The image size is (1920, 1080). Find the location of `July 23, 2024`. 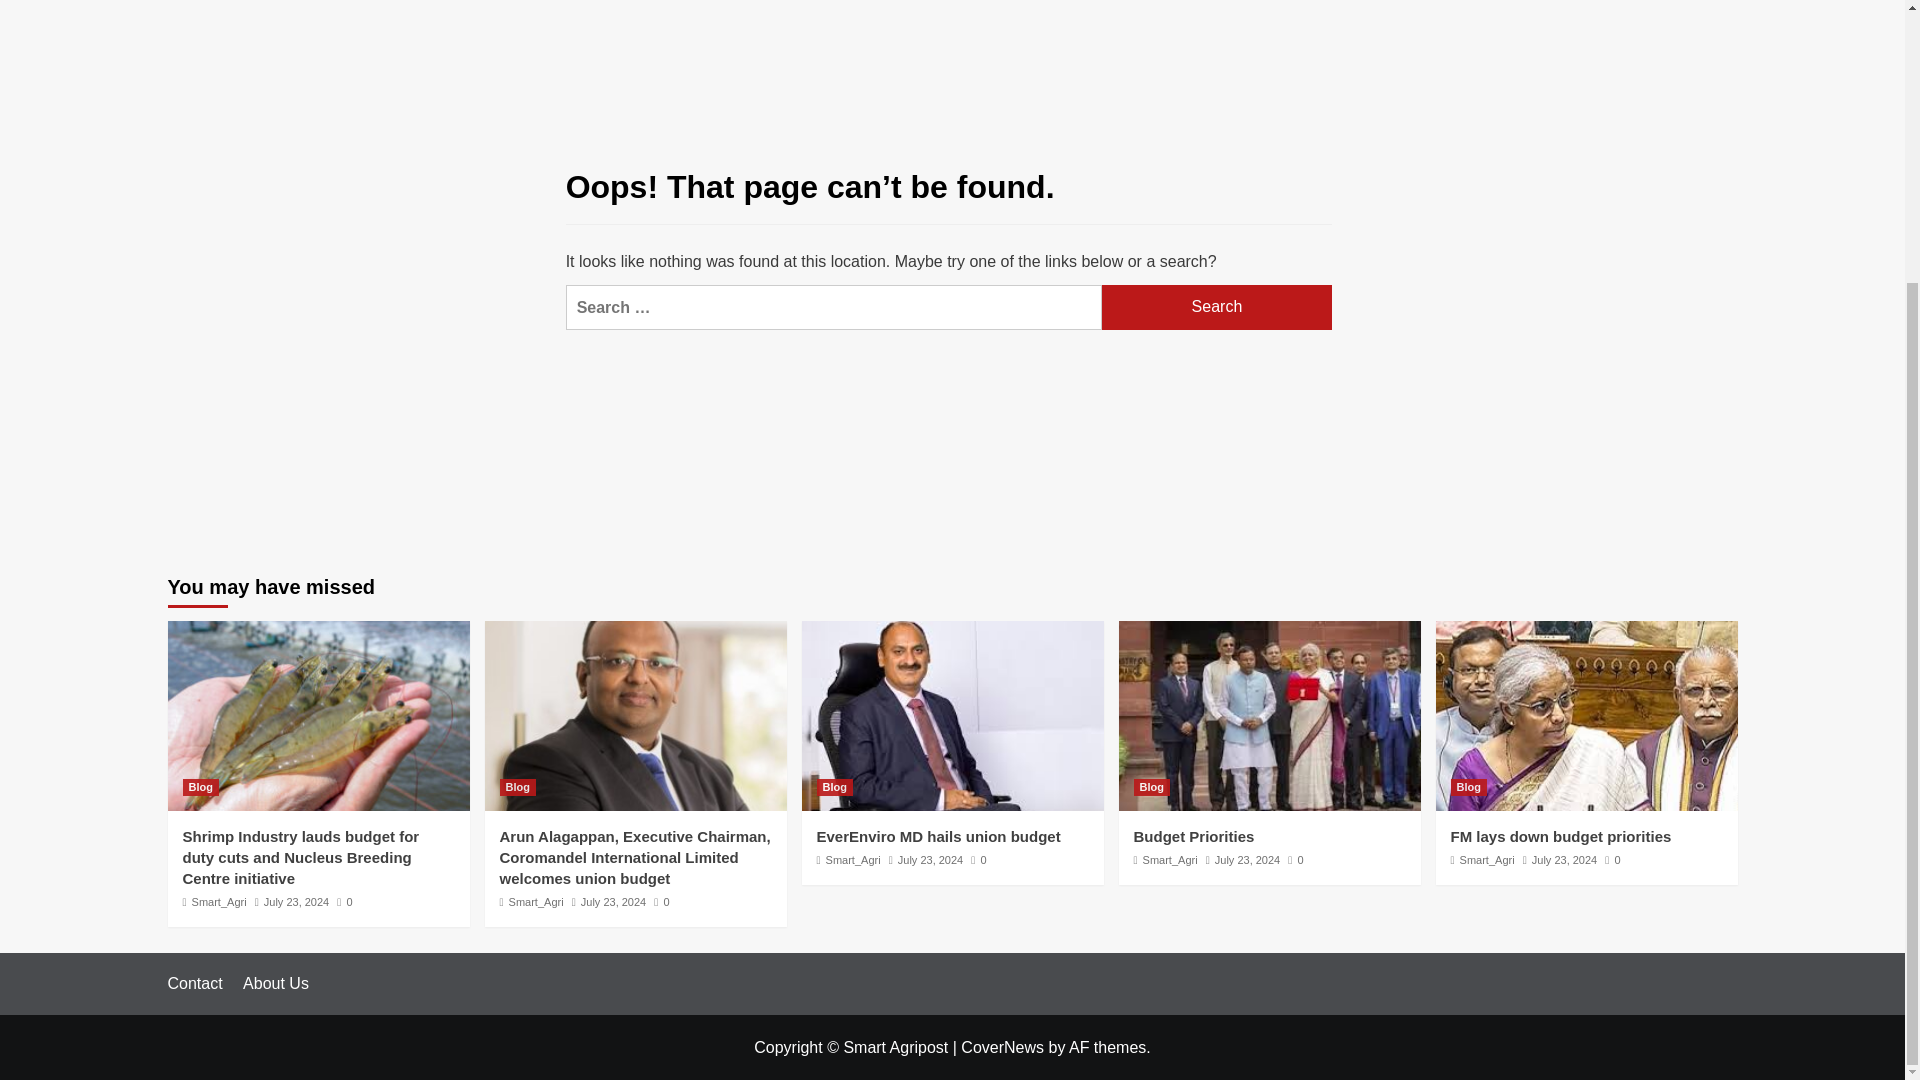

July 23, 2024 is located at coordinates (613, 902).